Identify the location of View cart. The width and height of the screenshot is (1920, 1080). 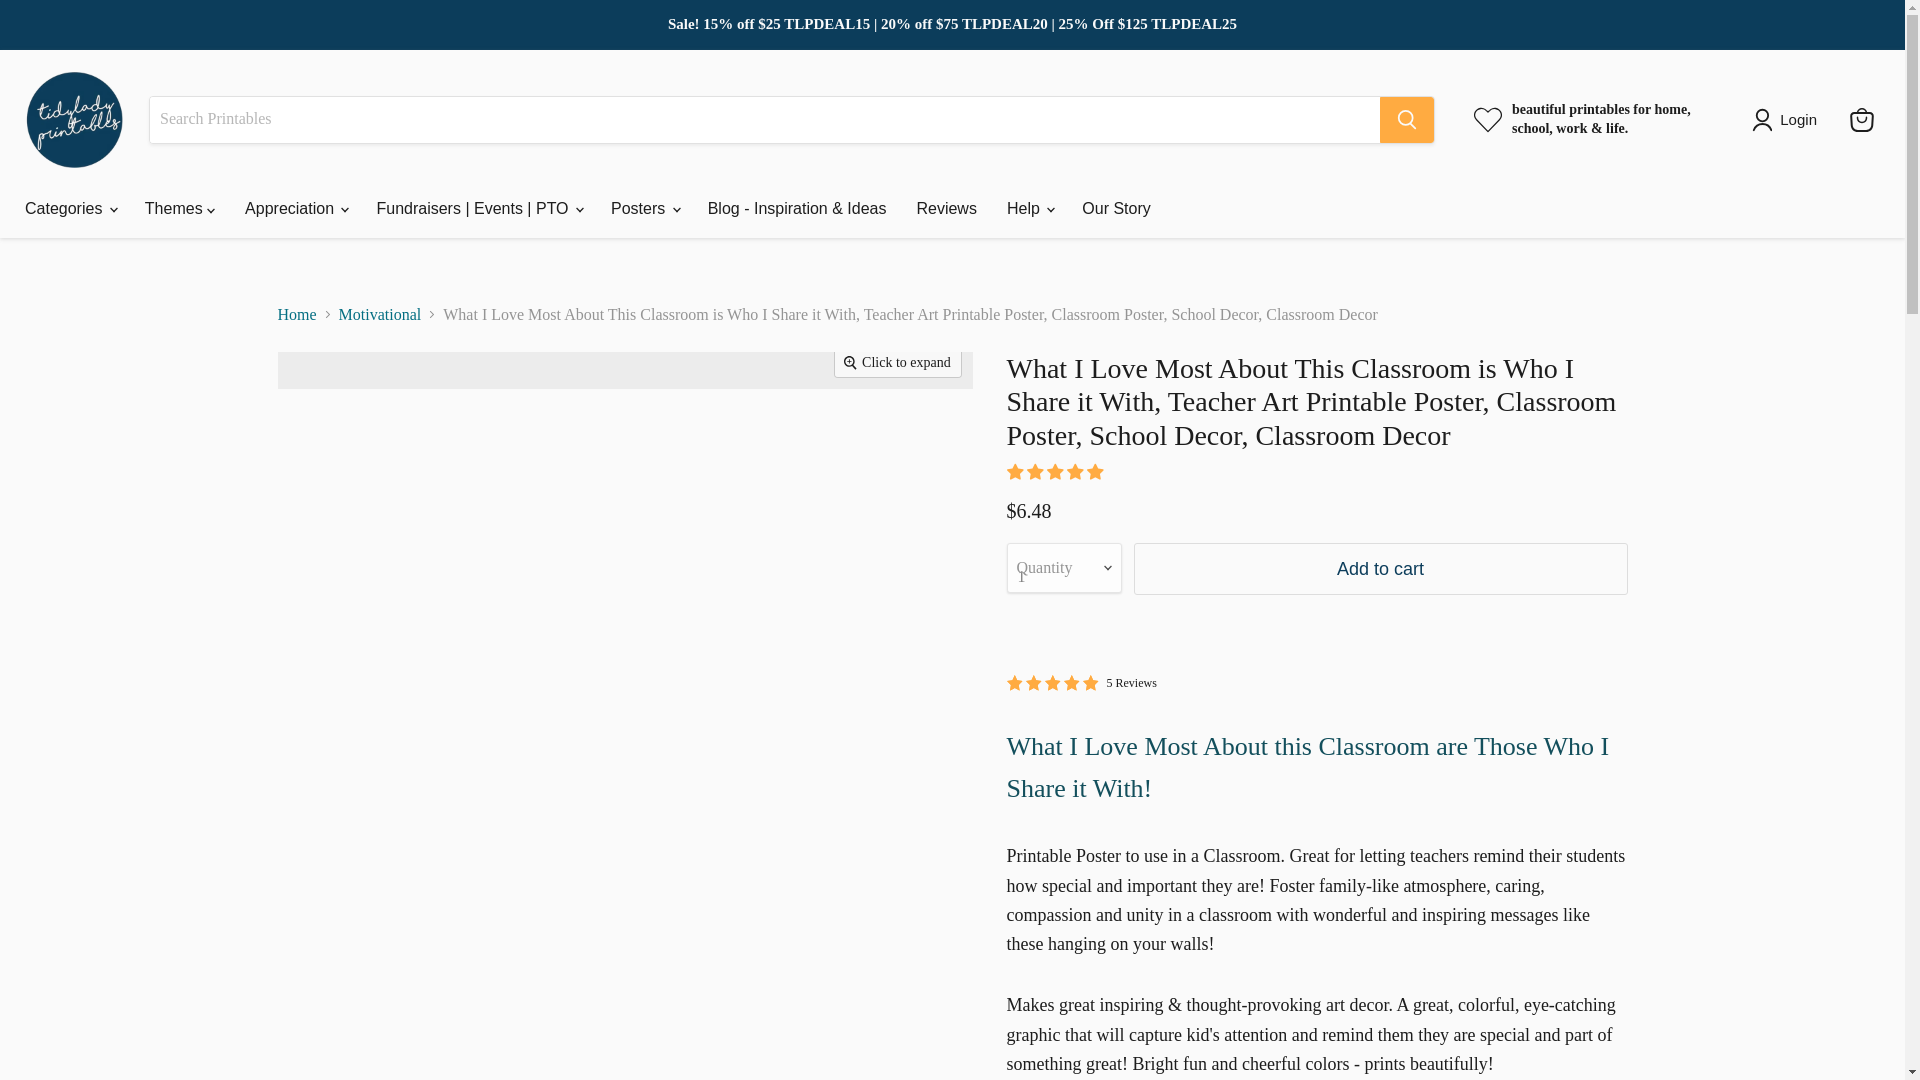
(1861, 120).